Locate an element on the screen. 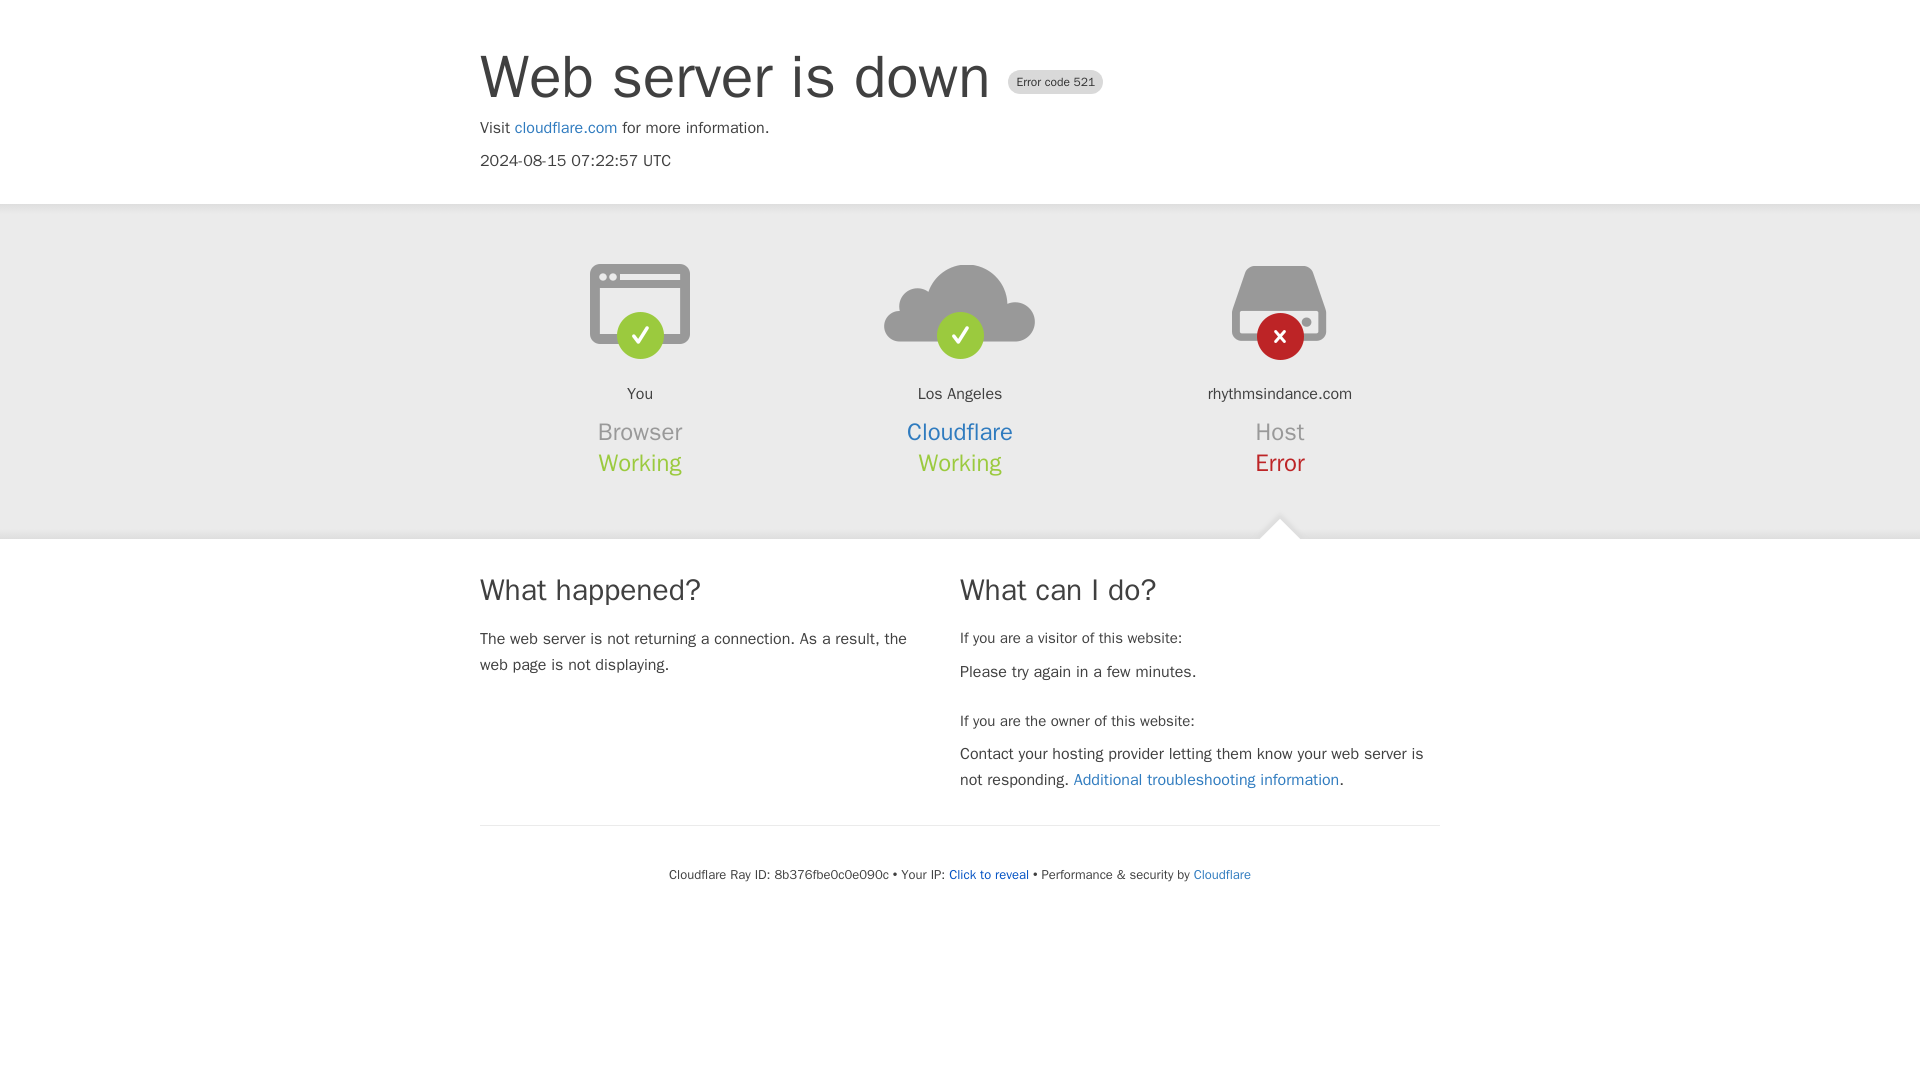  Additional troubleshooting information is located at coordinates (1206, 780).